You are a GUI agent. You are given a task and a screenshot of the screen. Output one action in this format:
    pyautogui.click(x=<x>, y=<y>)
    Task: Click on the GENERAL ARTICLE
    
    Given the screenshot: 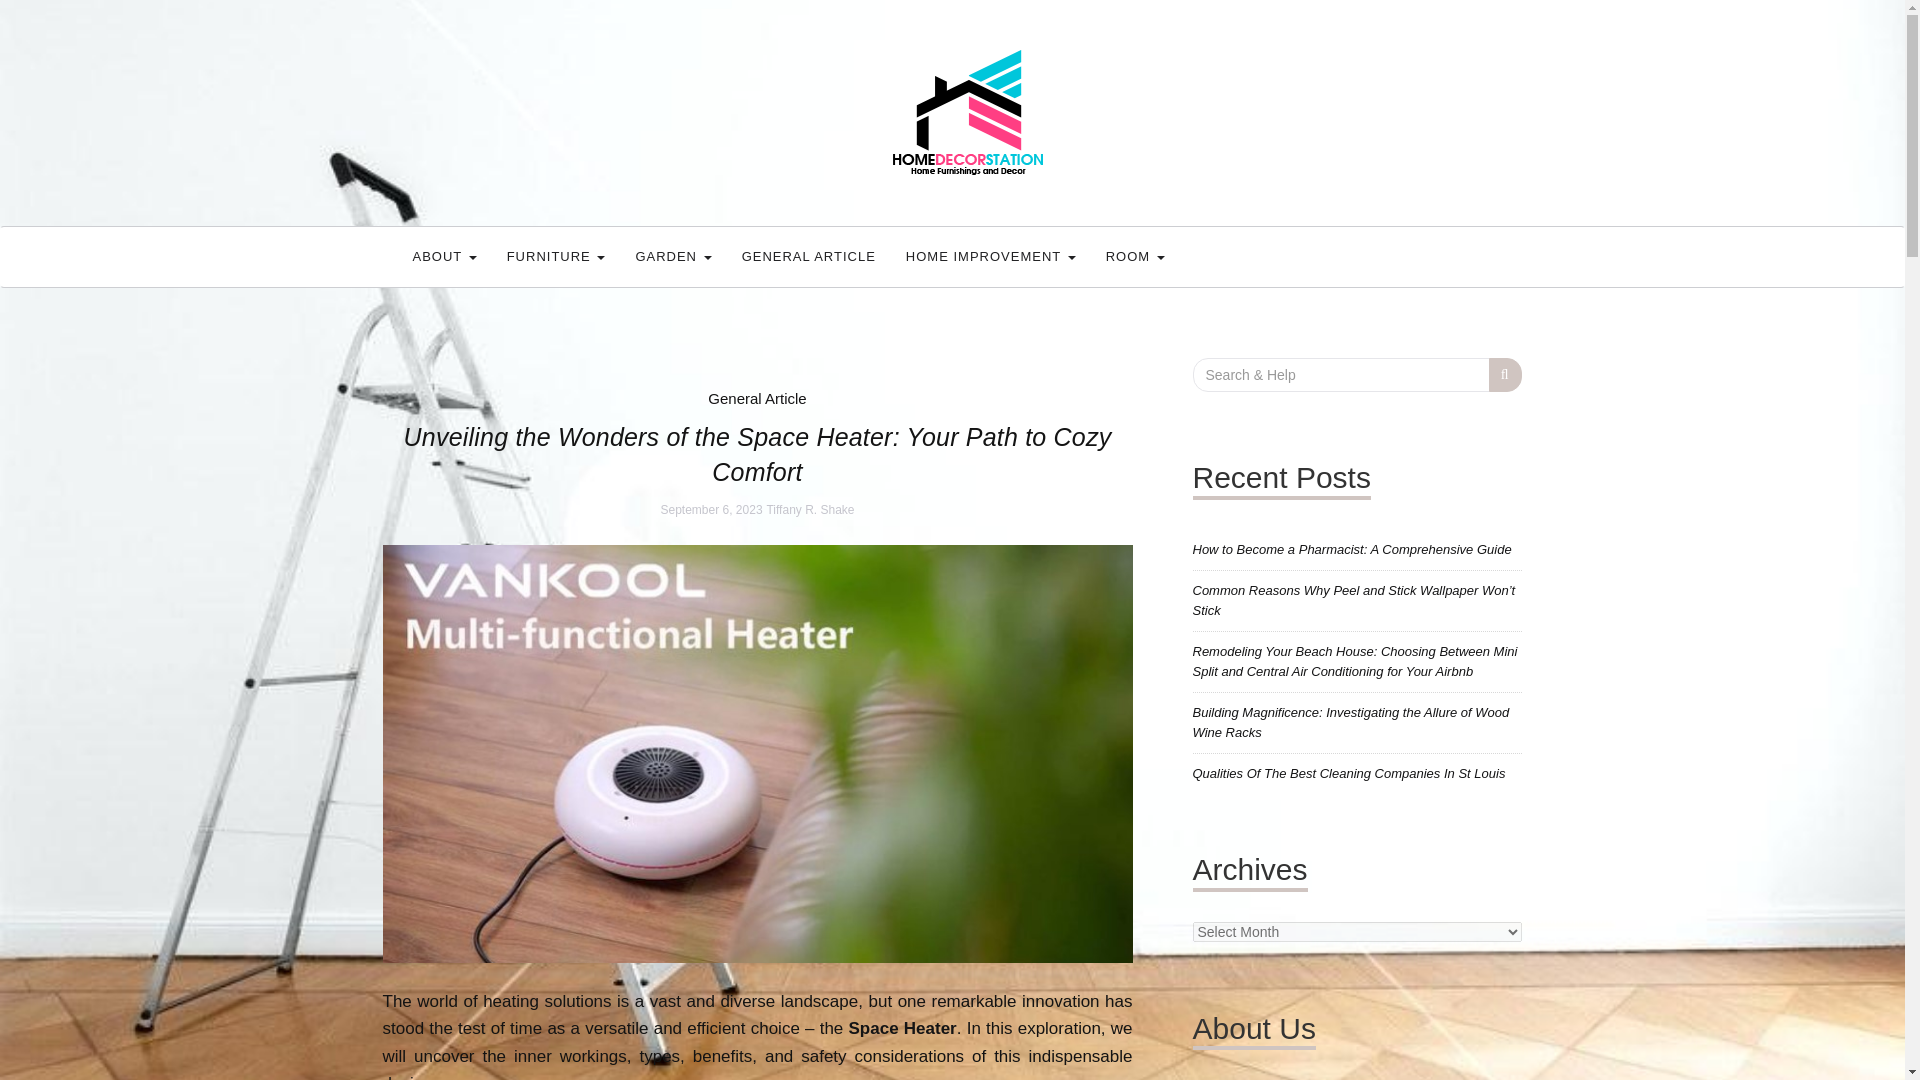 What is the action you would take?
    pyautogui.click(x=808, y=256)
    